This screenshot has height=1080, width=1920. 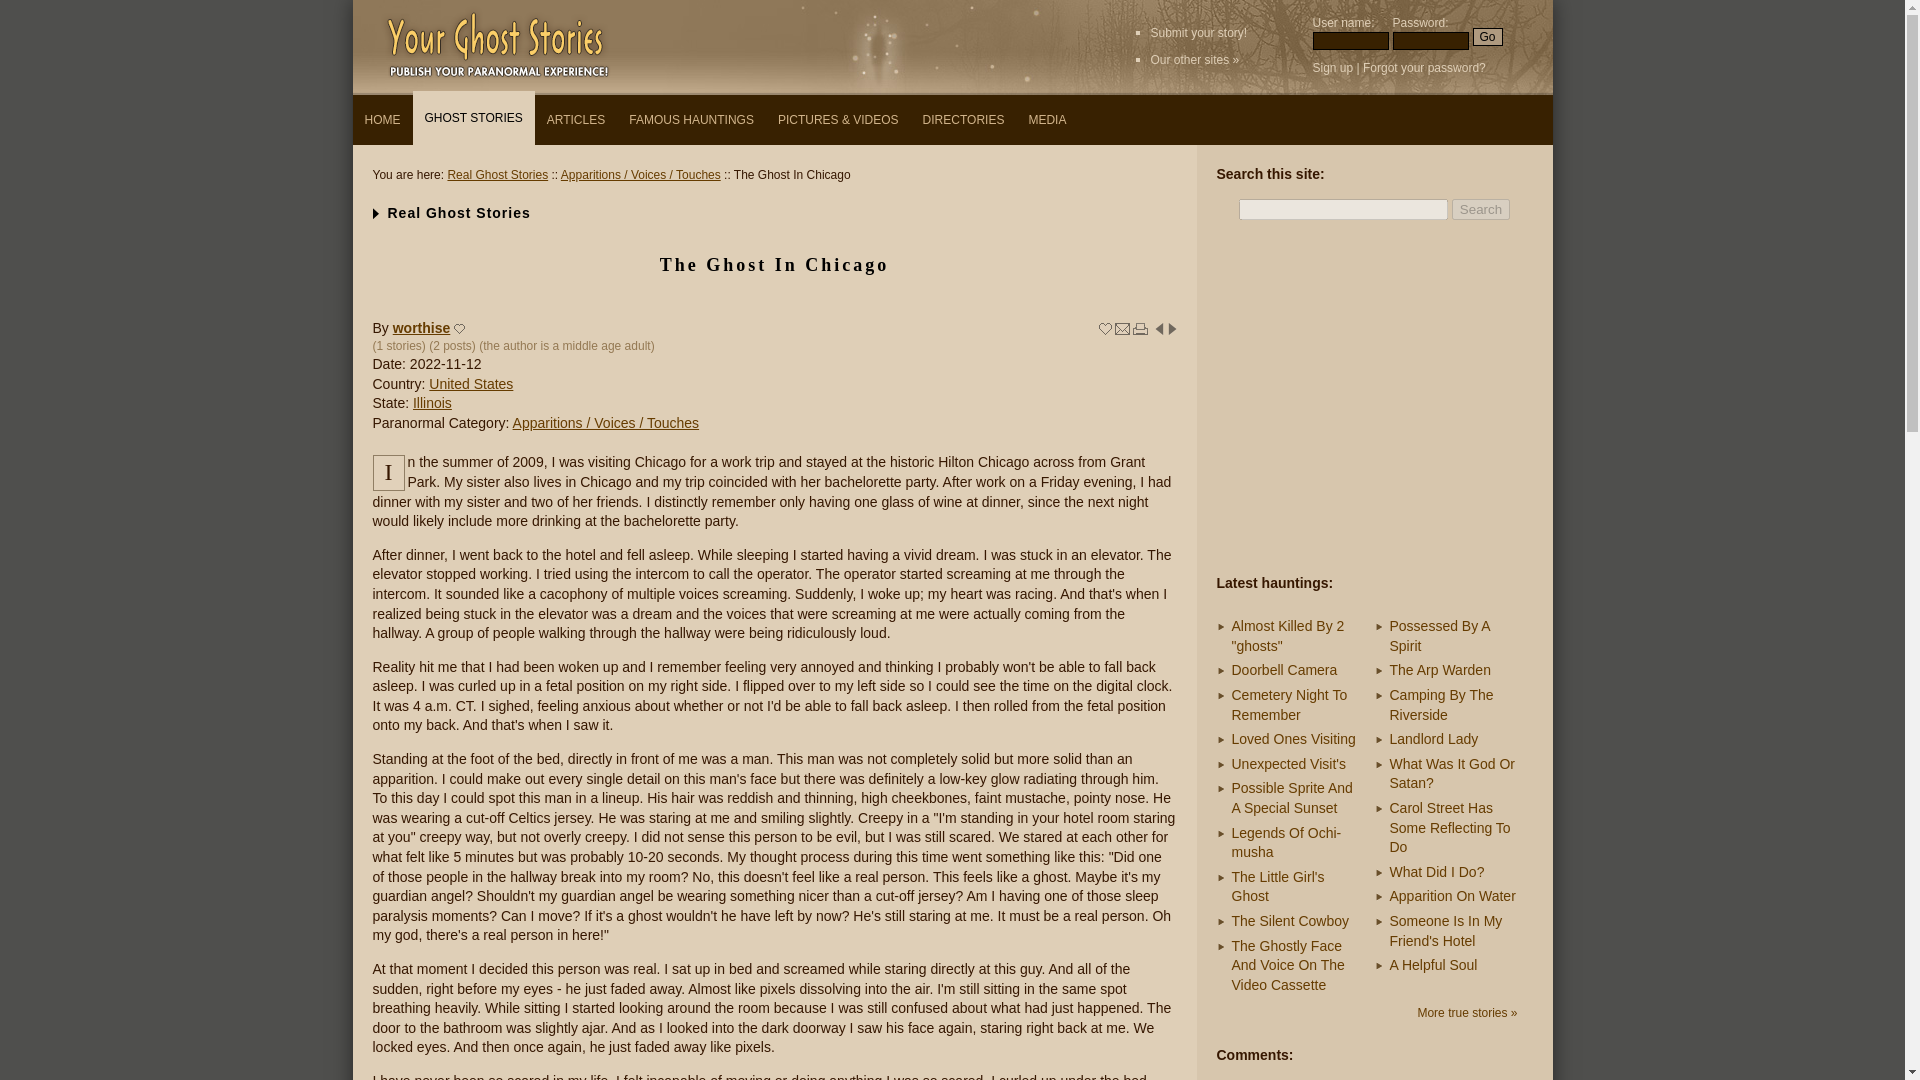 I want to click on worthise, so click(x=422, y=327).